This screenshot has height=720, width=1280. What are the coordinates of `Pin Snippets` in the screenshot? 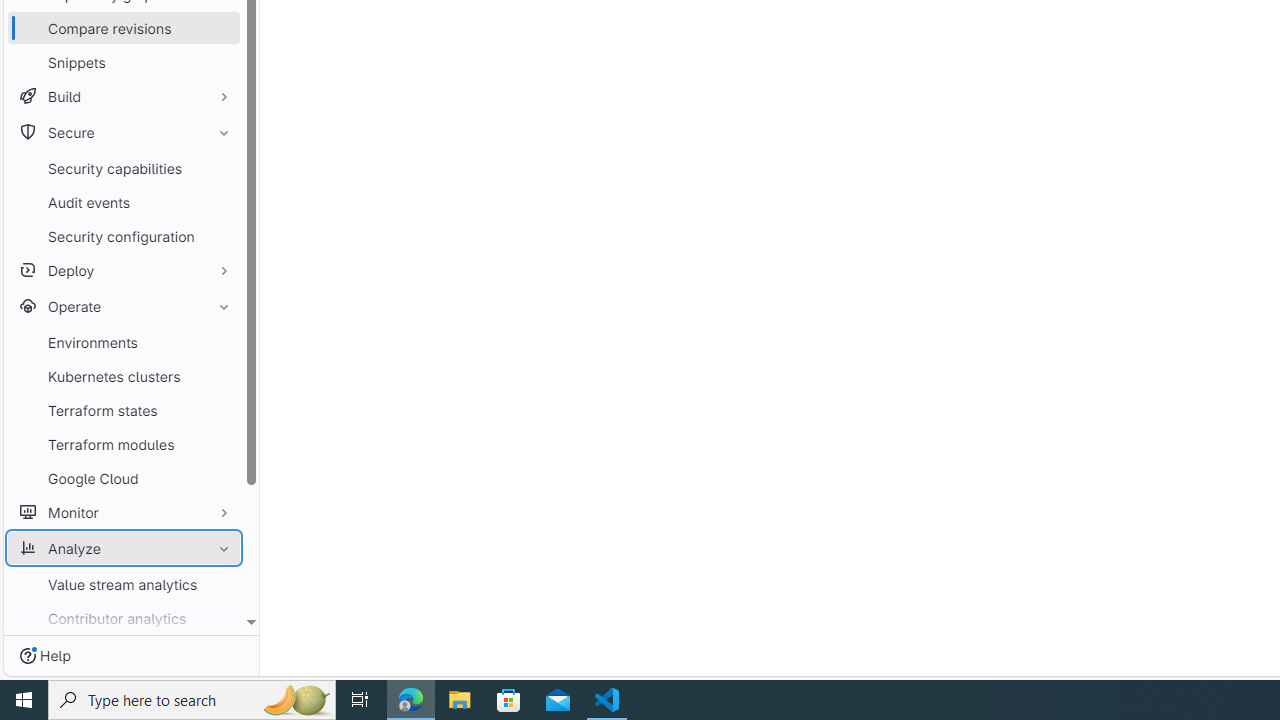 It's located at (219, 62).